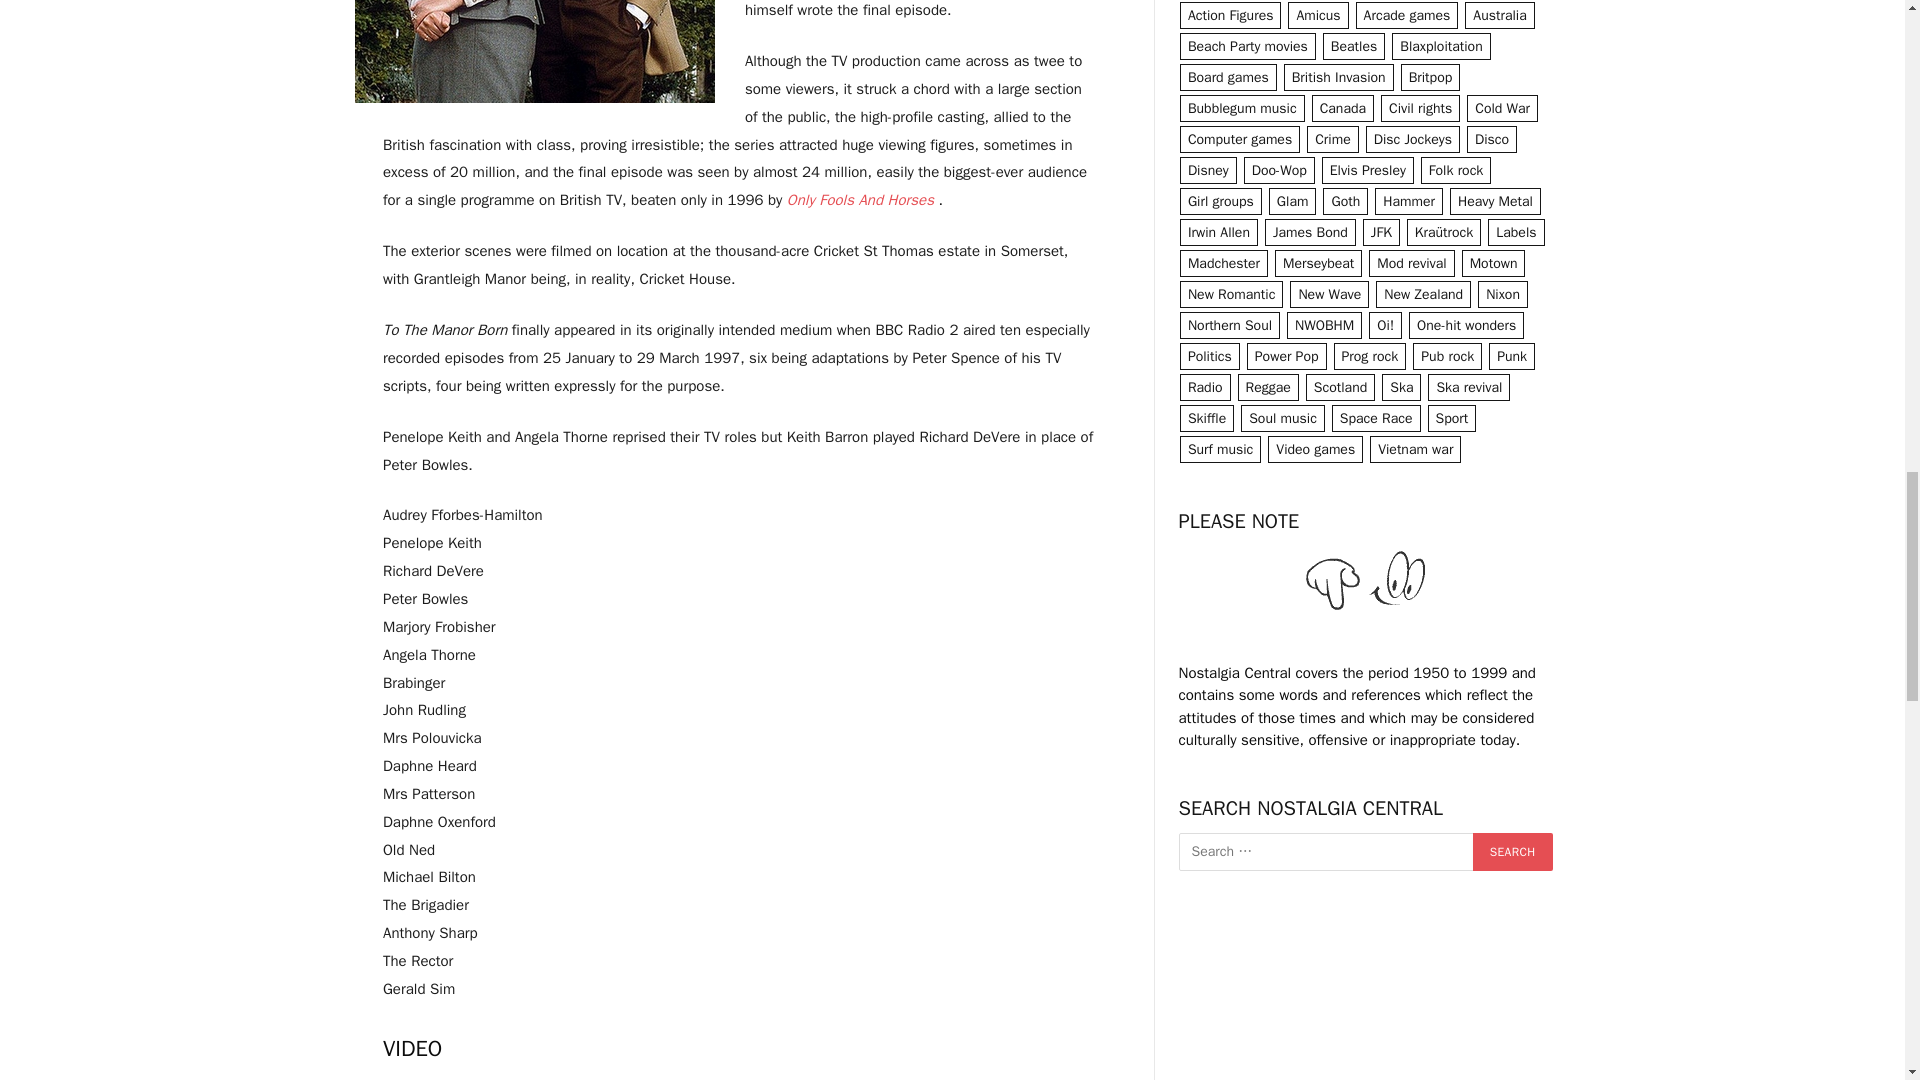  Describe the element at coordinates (860, 200) in the screenshot. I see `Only Fools and Horses` at that location.